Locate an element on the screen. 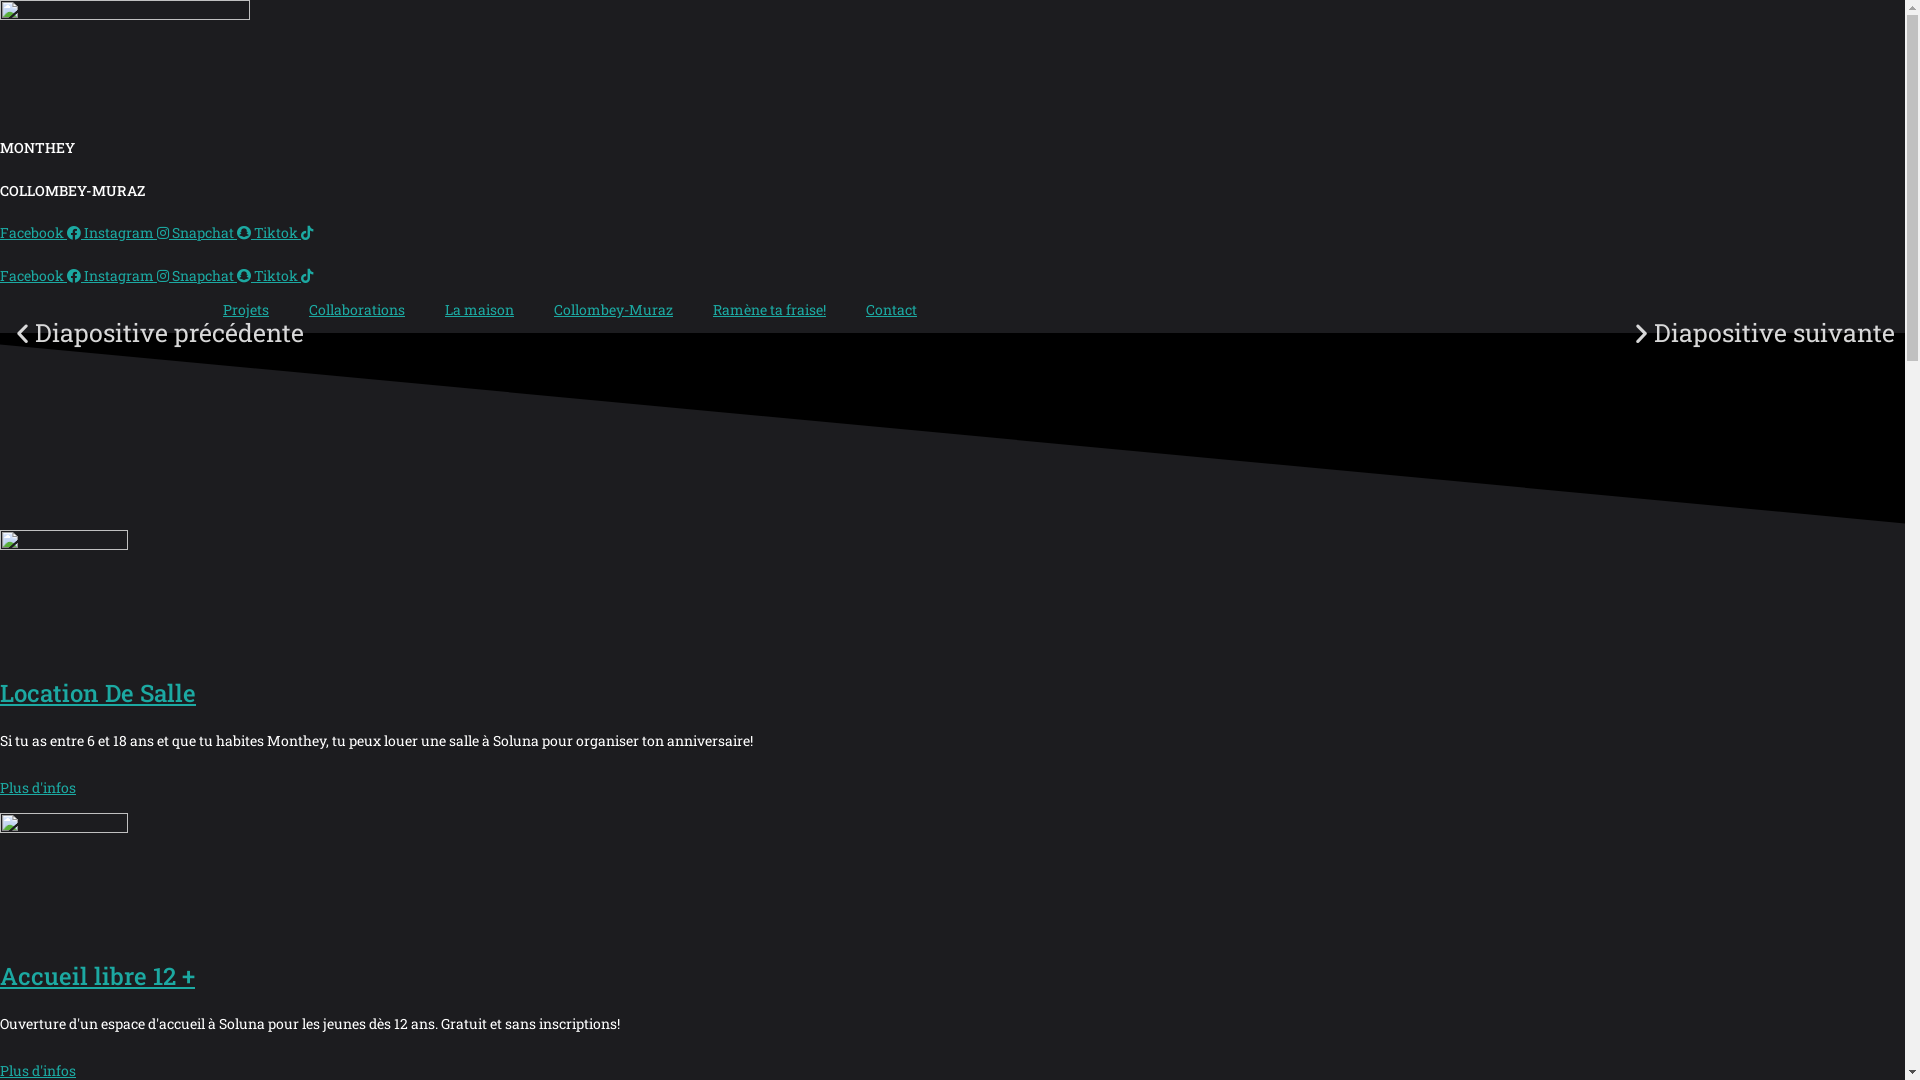 This screenshot has height=1080, width=1920. Snapchat is located at coordinates (213, 276).